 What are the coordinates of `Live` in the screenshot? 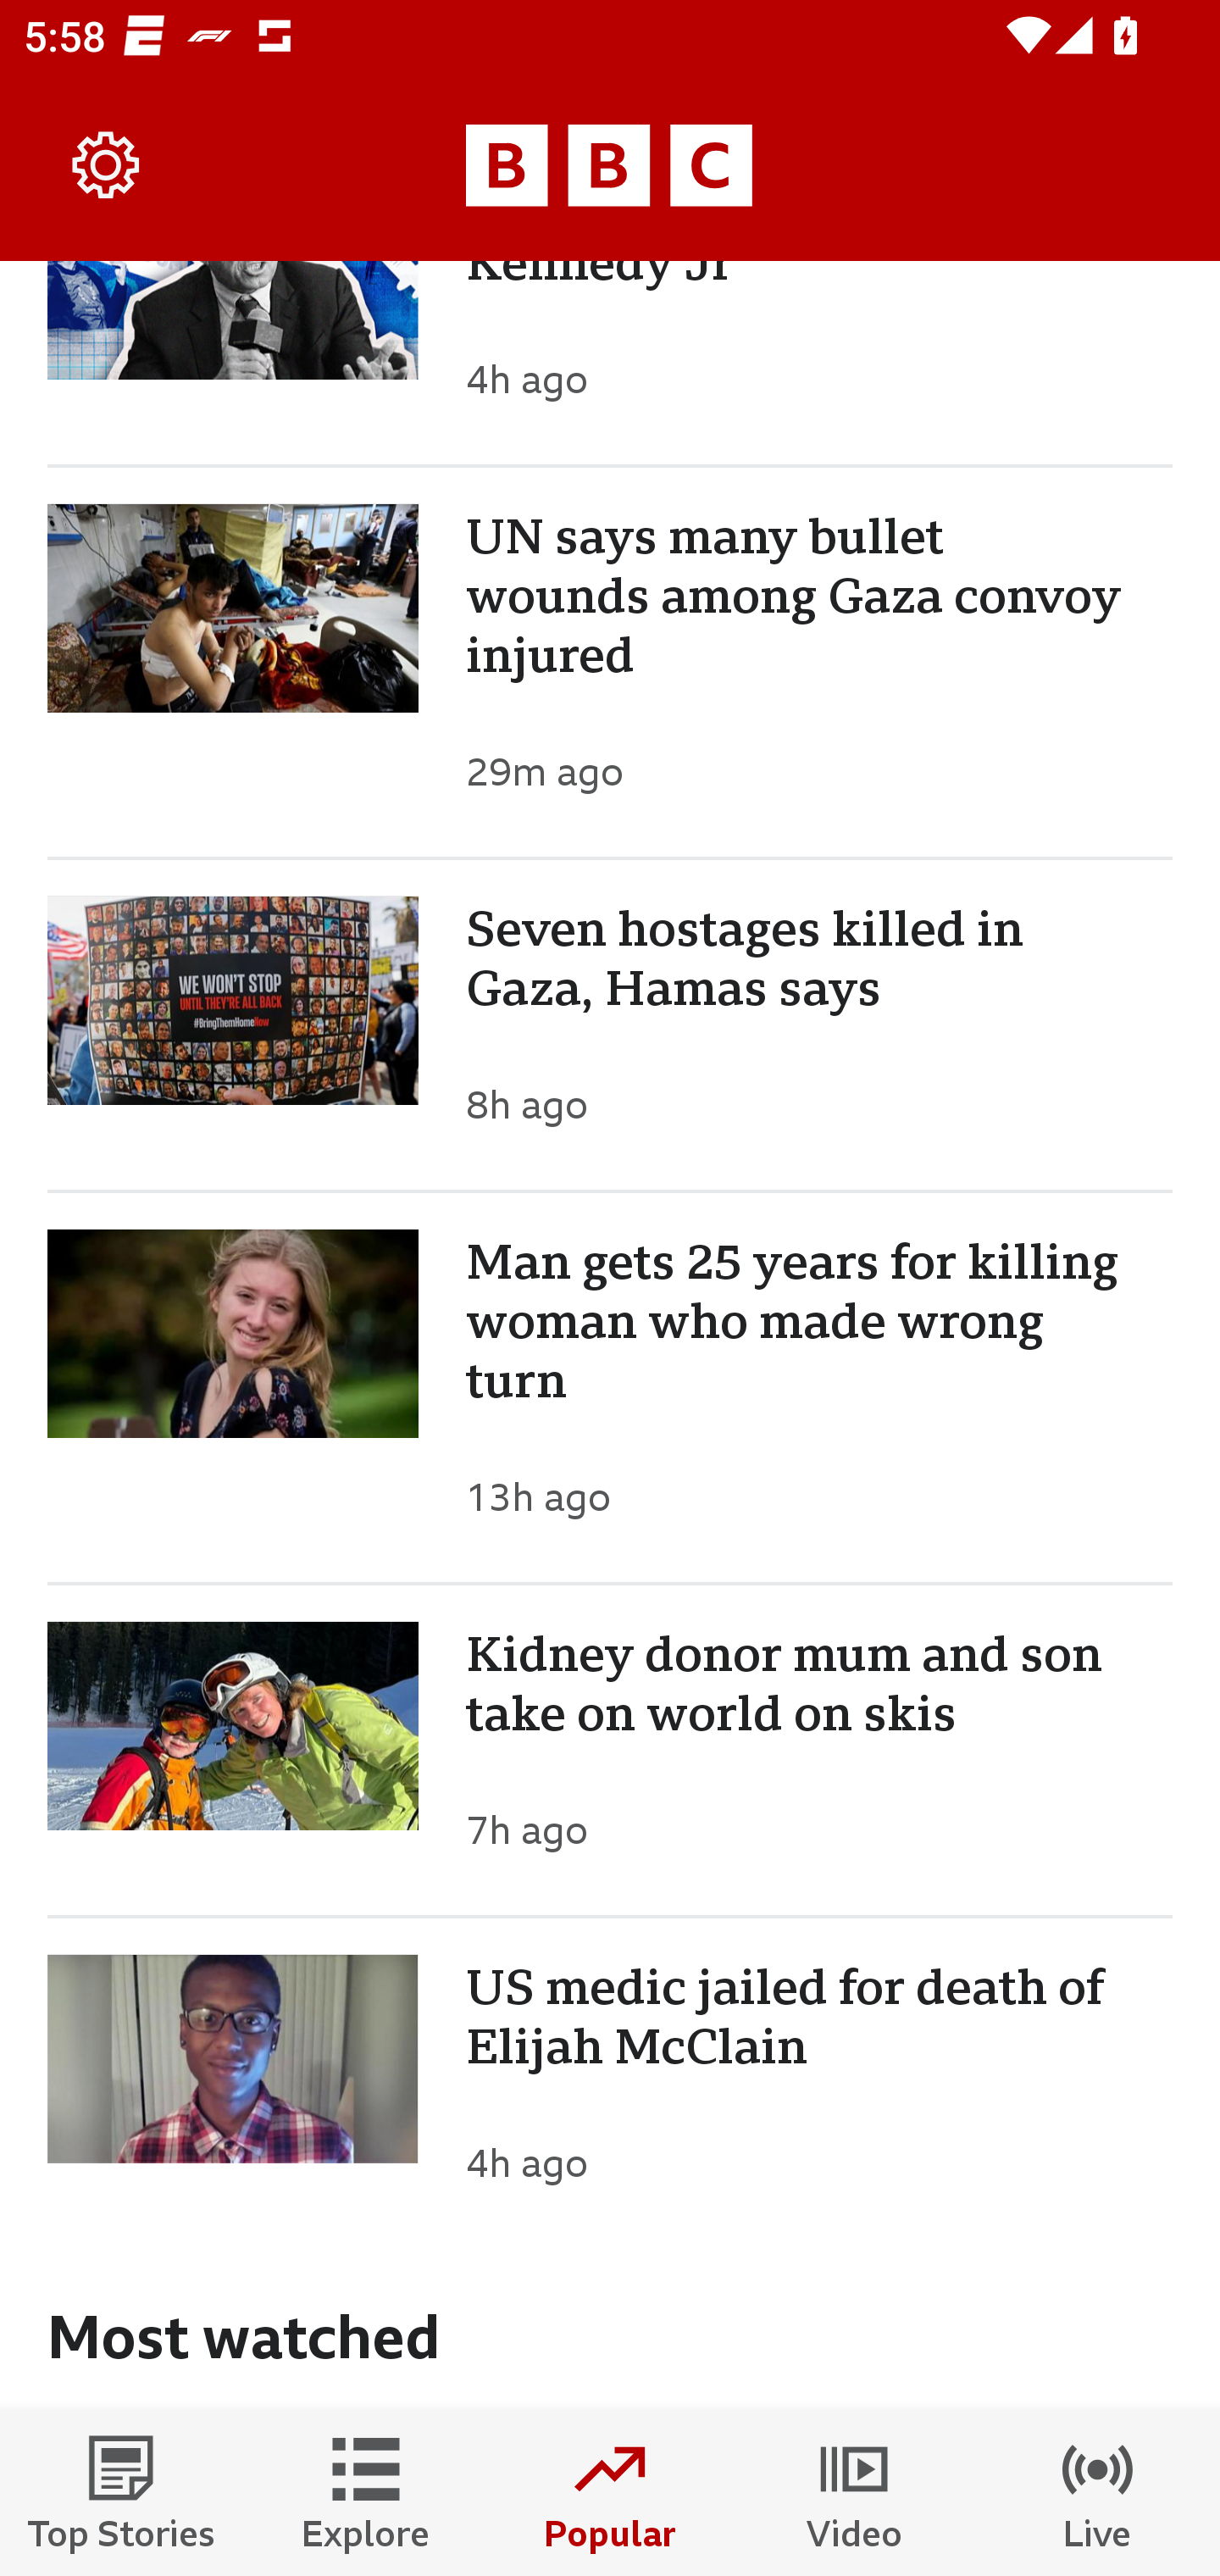 It's located at (1098, 2493).